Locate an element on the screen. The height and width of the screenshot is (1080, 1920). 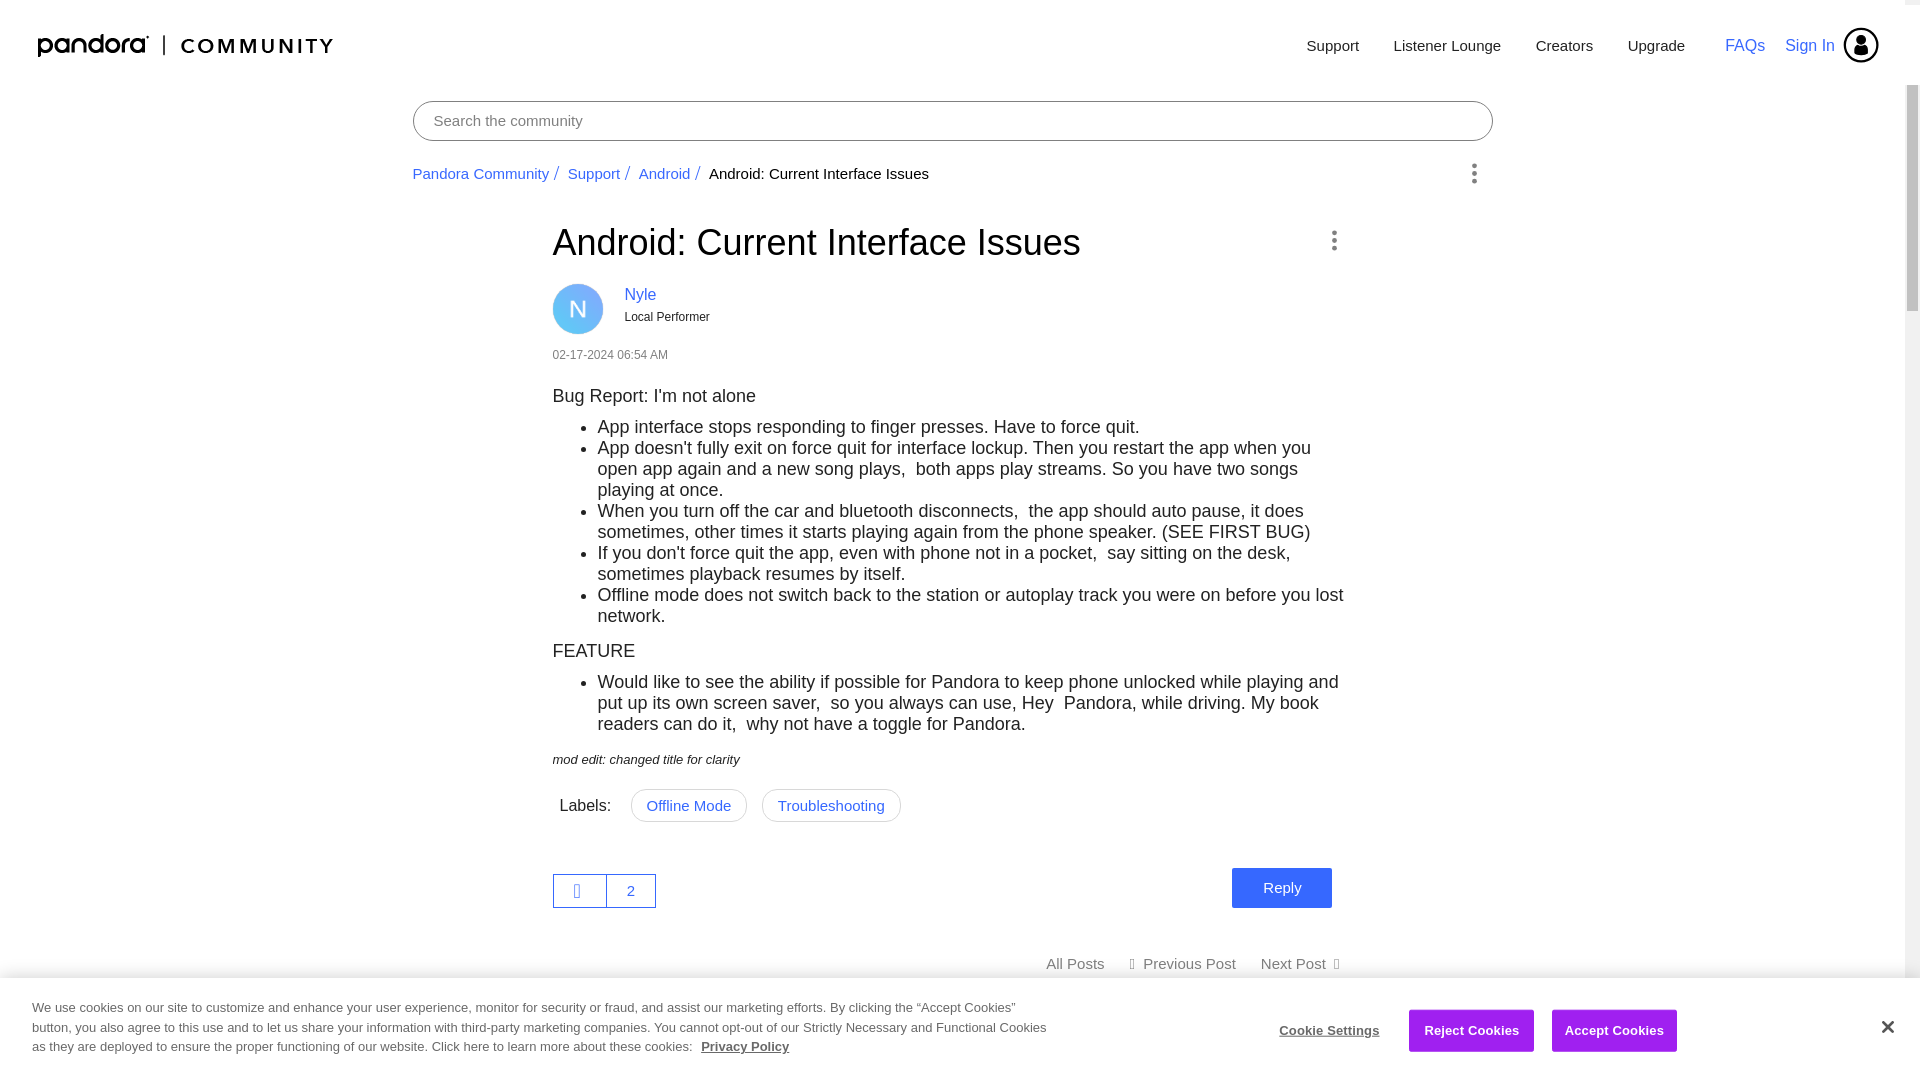
Android: App keeps randomly turning itself to Shuffle is located at coordinates (1300, 963).